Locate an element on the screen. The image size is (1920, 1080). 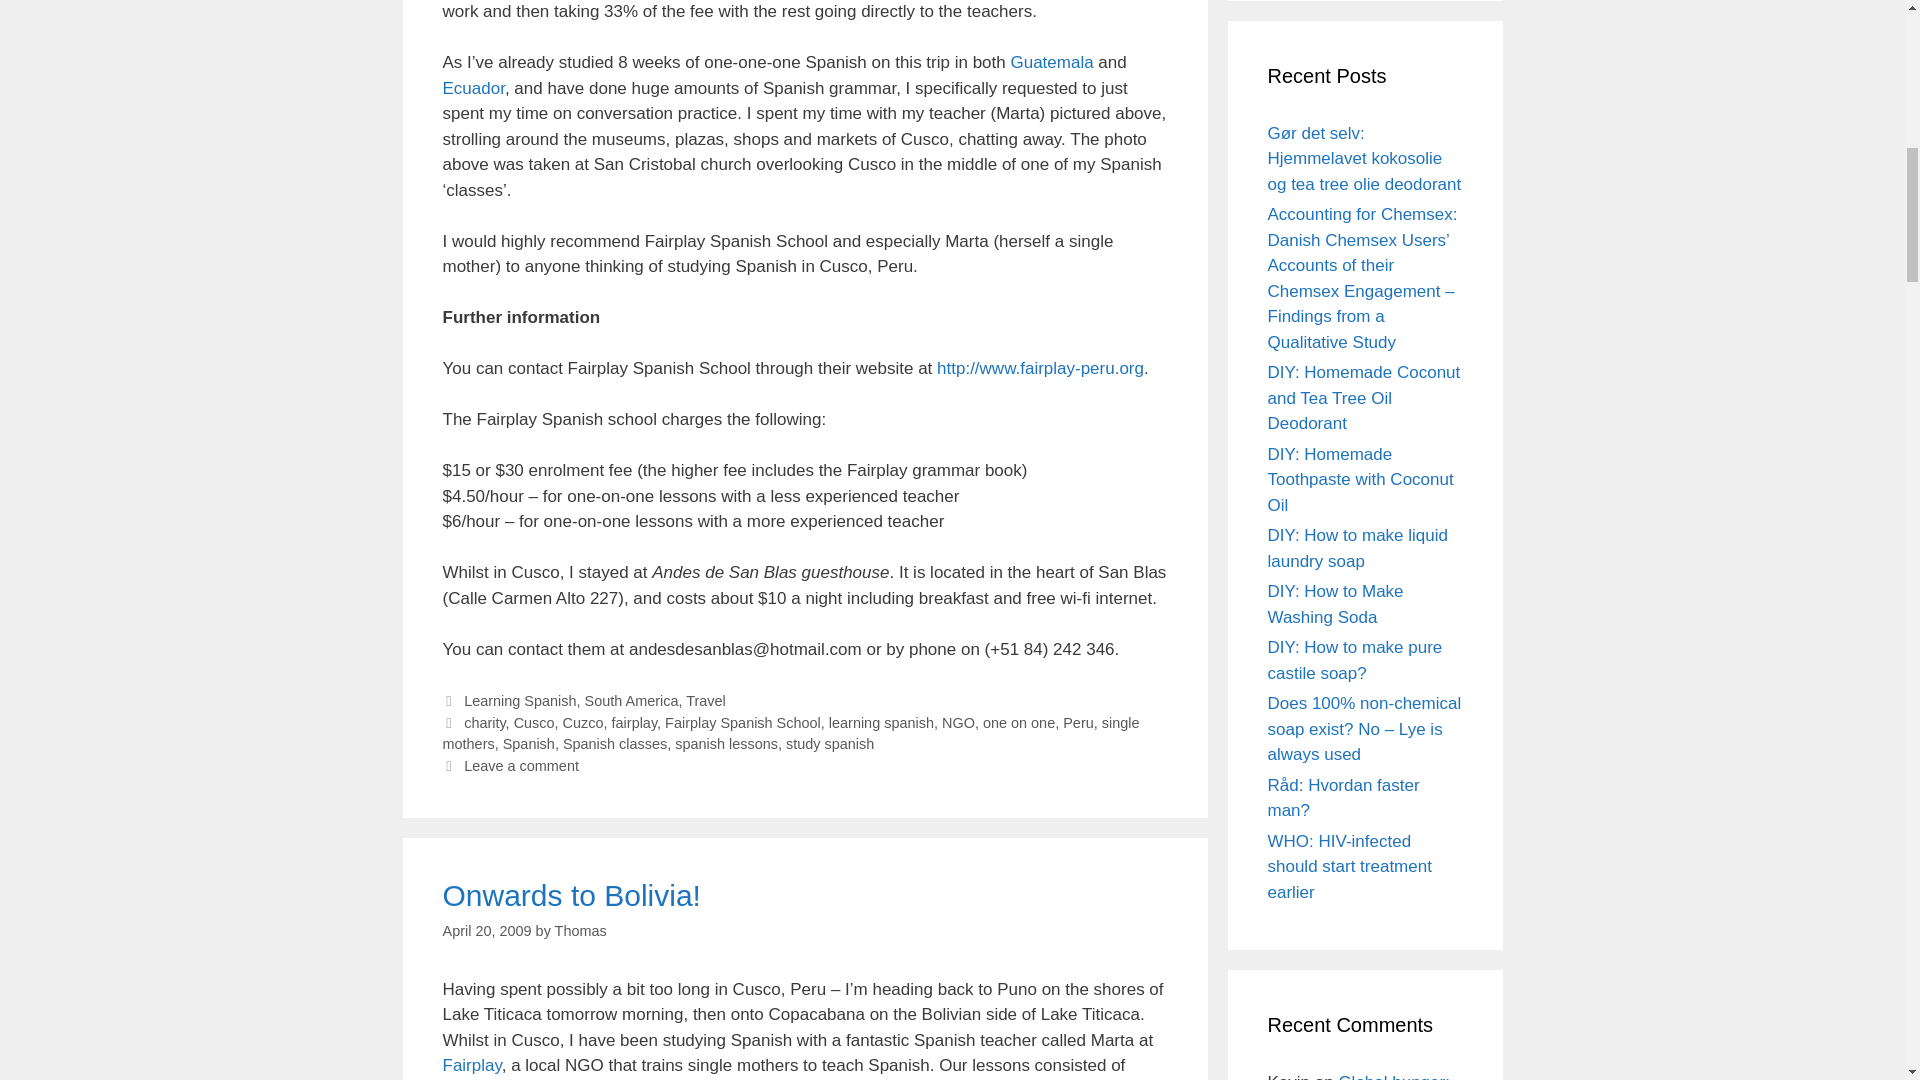
Peru is located at coordinates (1078, 722).